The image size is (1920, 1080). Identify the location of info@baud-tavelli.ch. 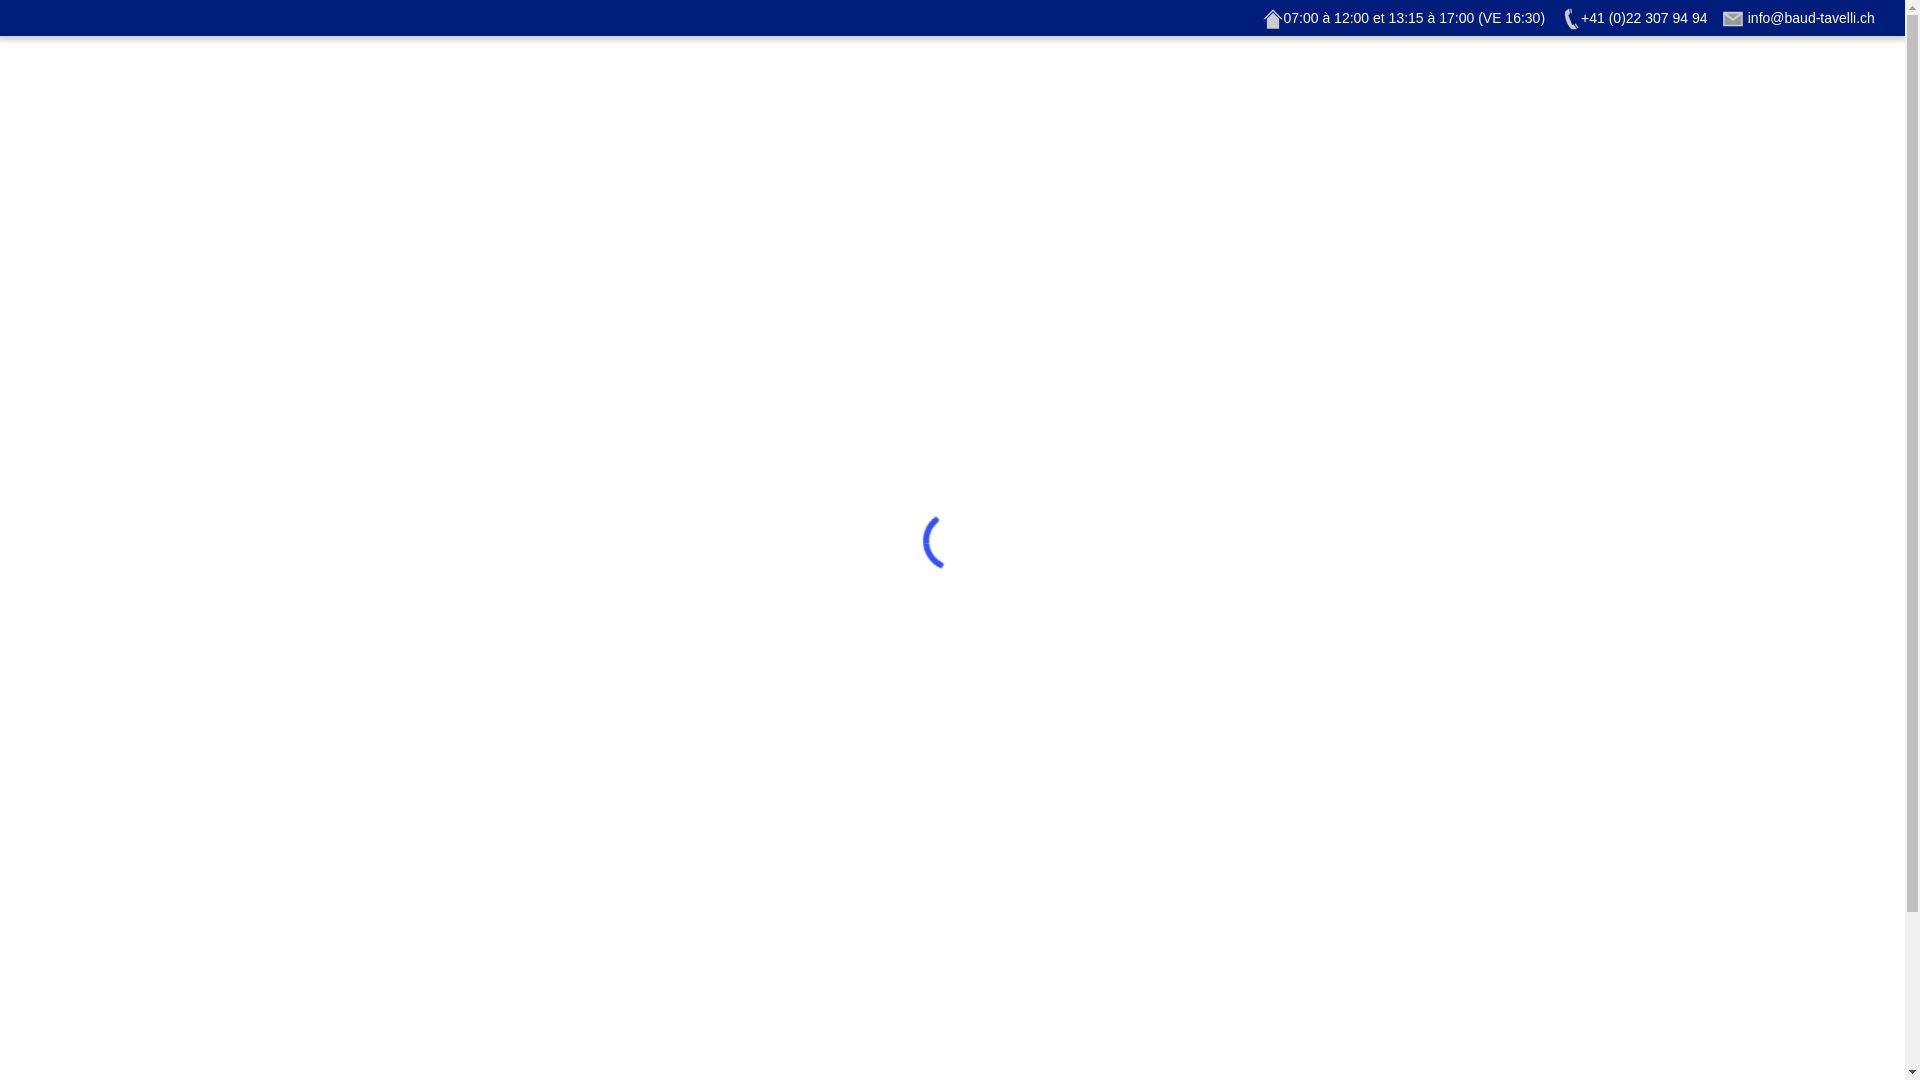
(1800, 18).